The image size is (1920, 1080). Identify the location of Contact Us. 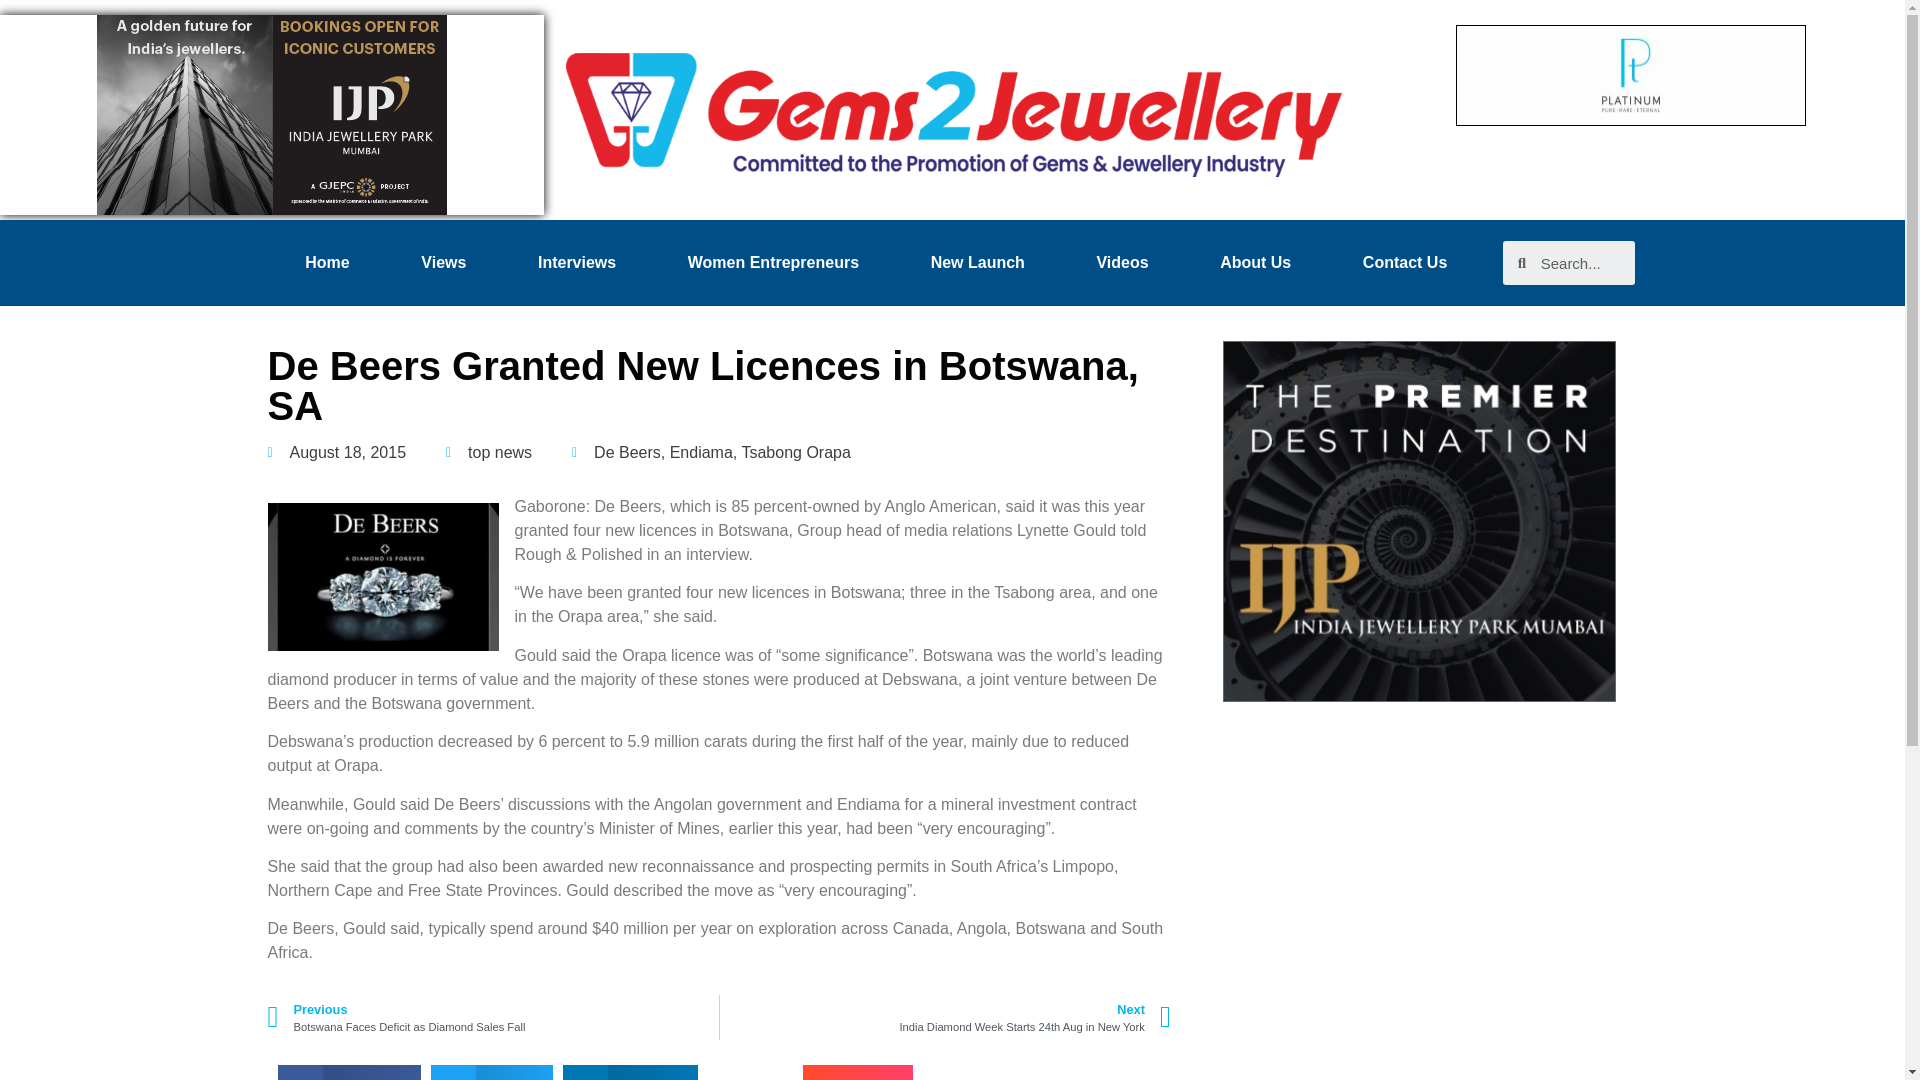
(1404, 262).